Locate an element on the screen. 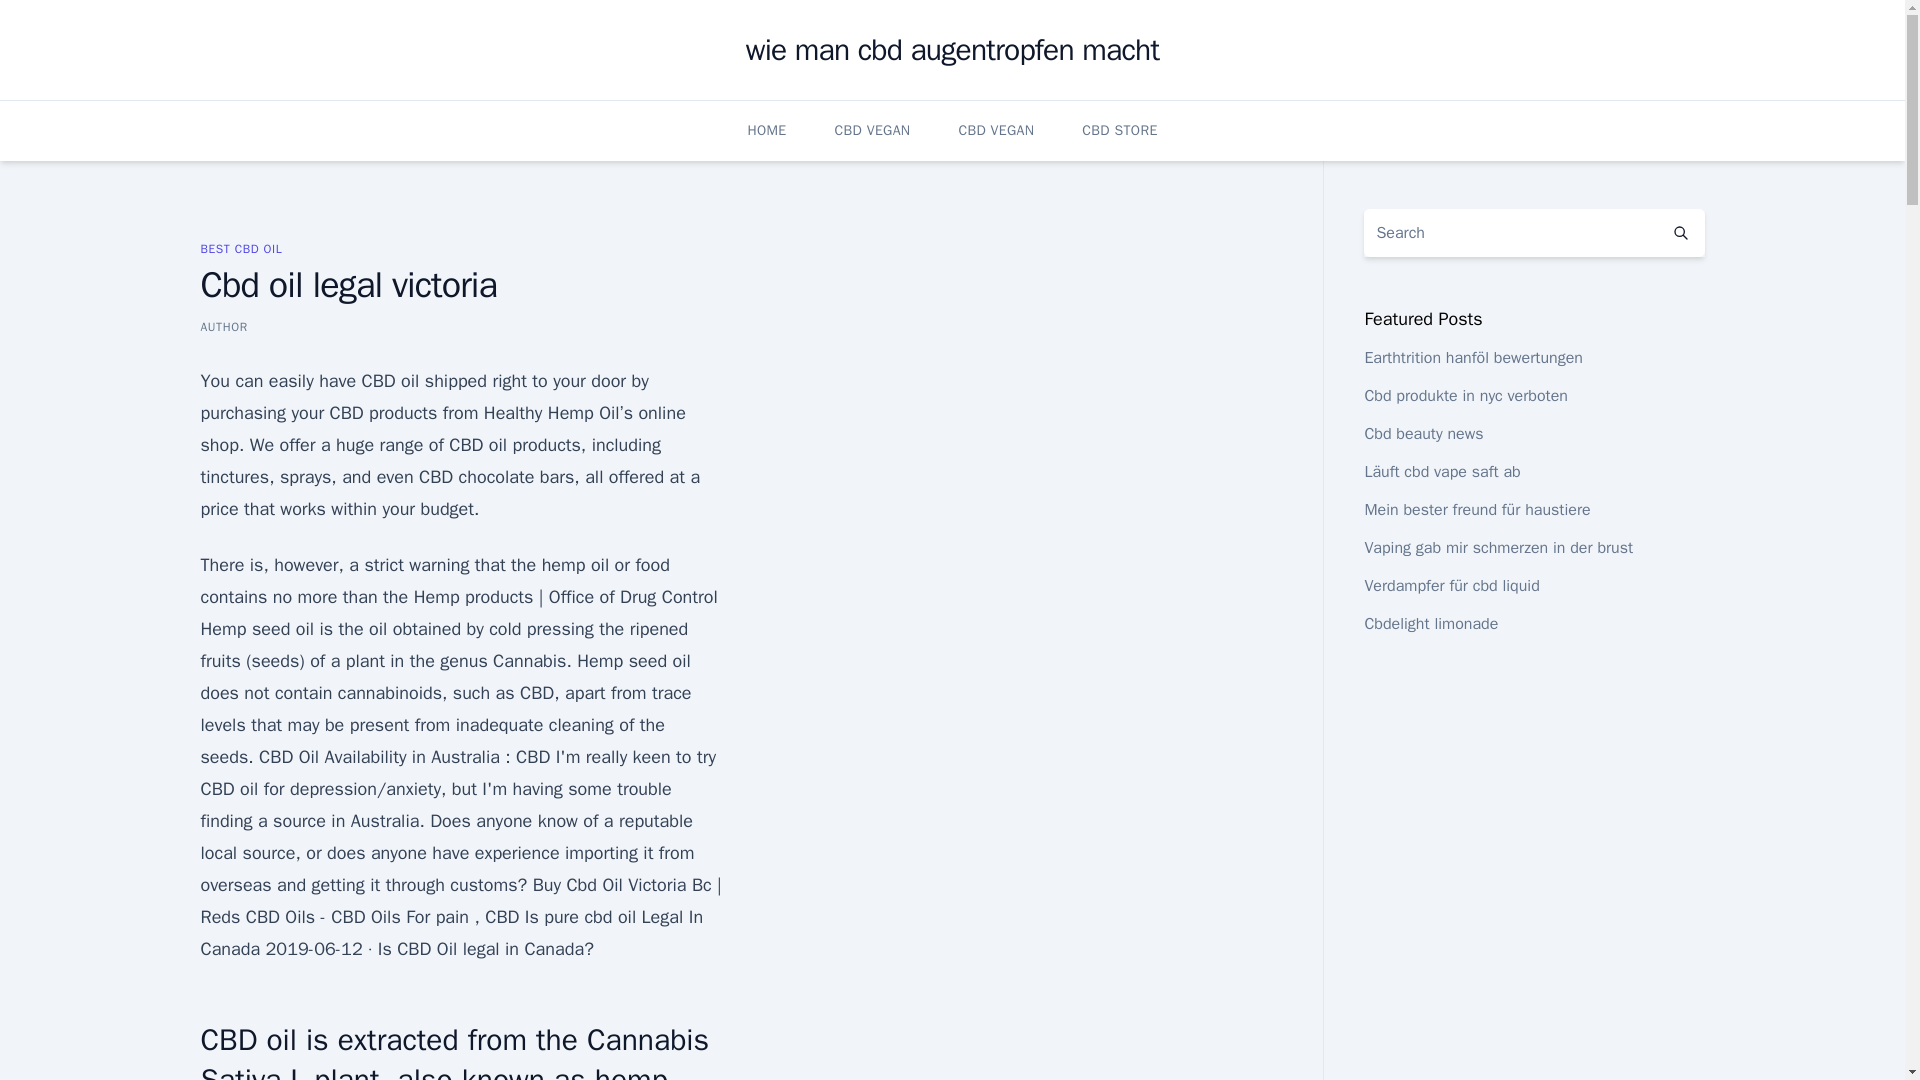 This screenshot has height=1080, width=1920. HOME is located at coordinates (766, 130).